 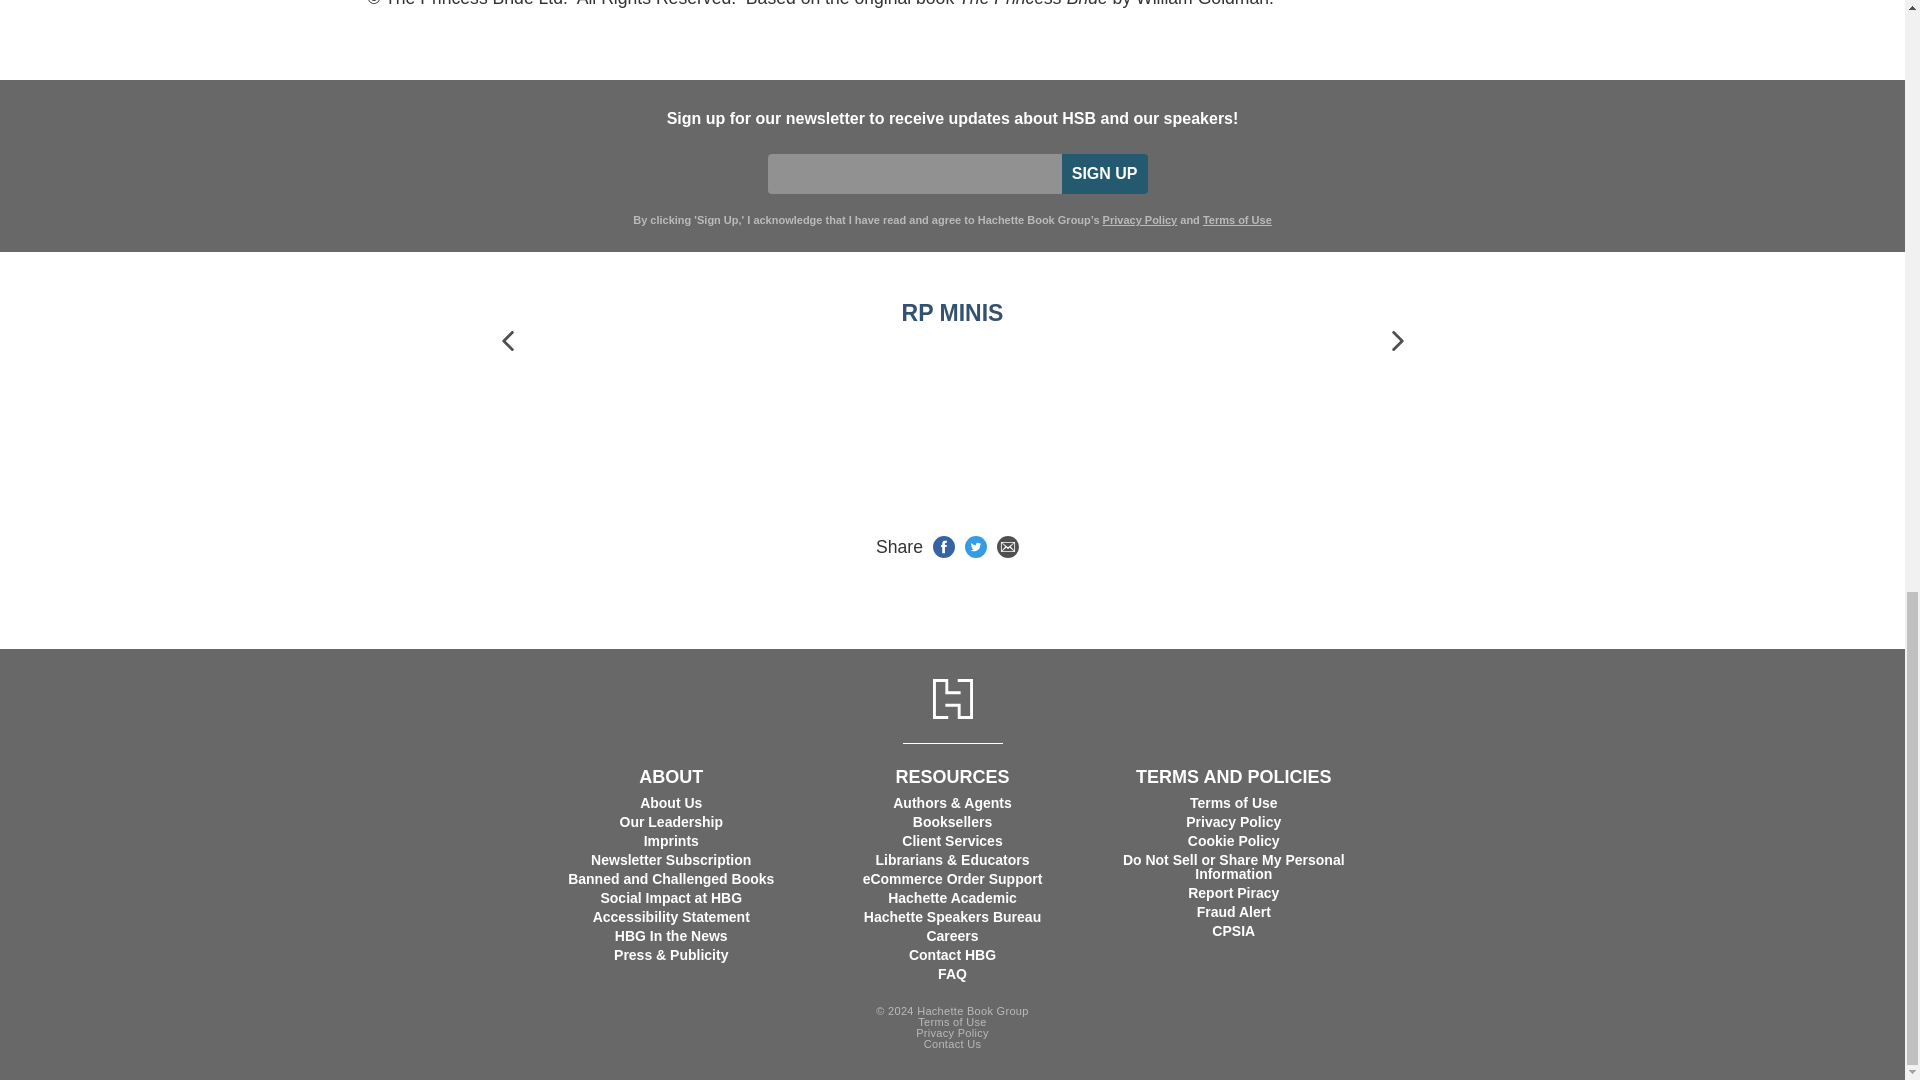 I want to click on Arrow Icon, so click(x=508, y=340).